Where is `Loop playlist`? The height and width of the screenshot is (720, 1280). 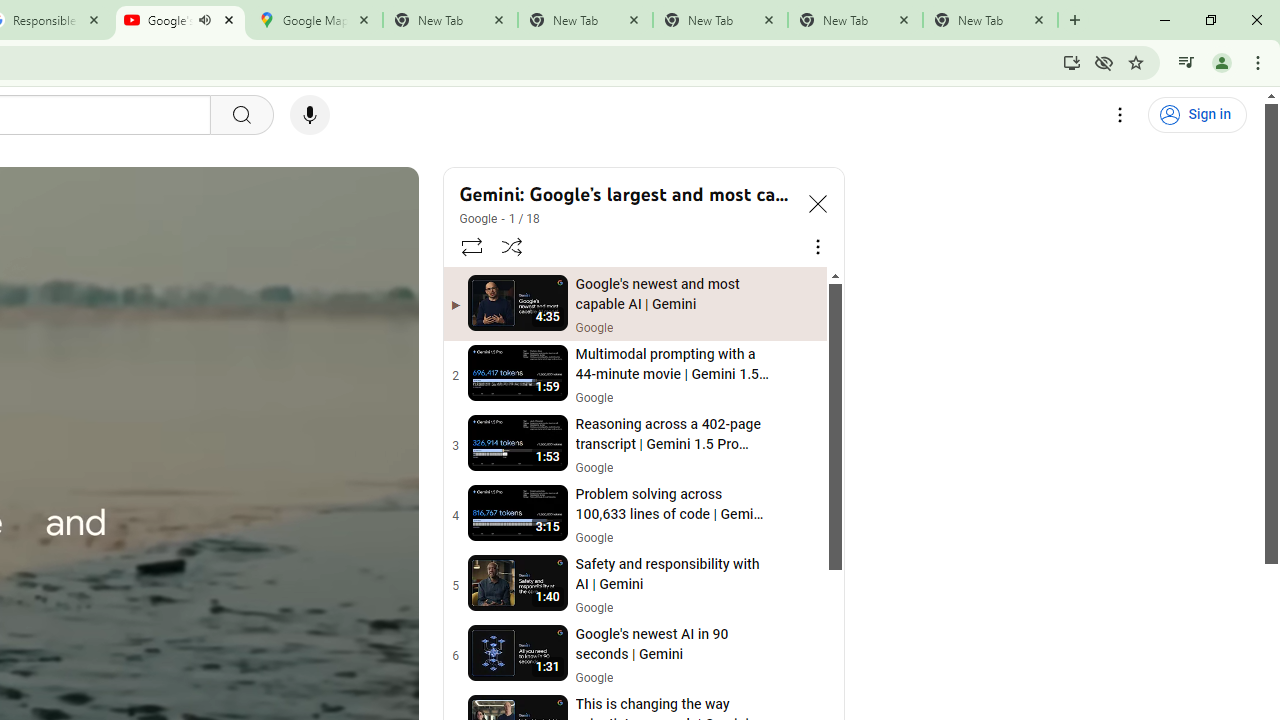 Loop playlist is located at coordinates (470, 246).